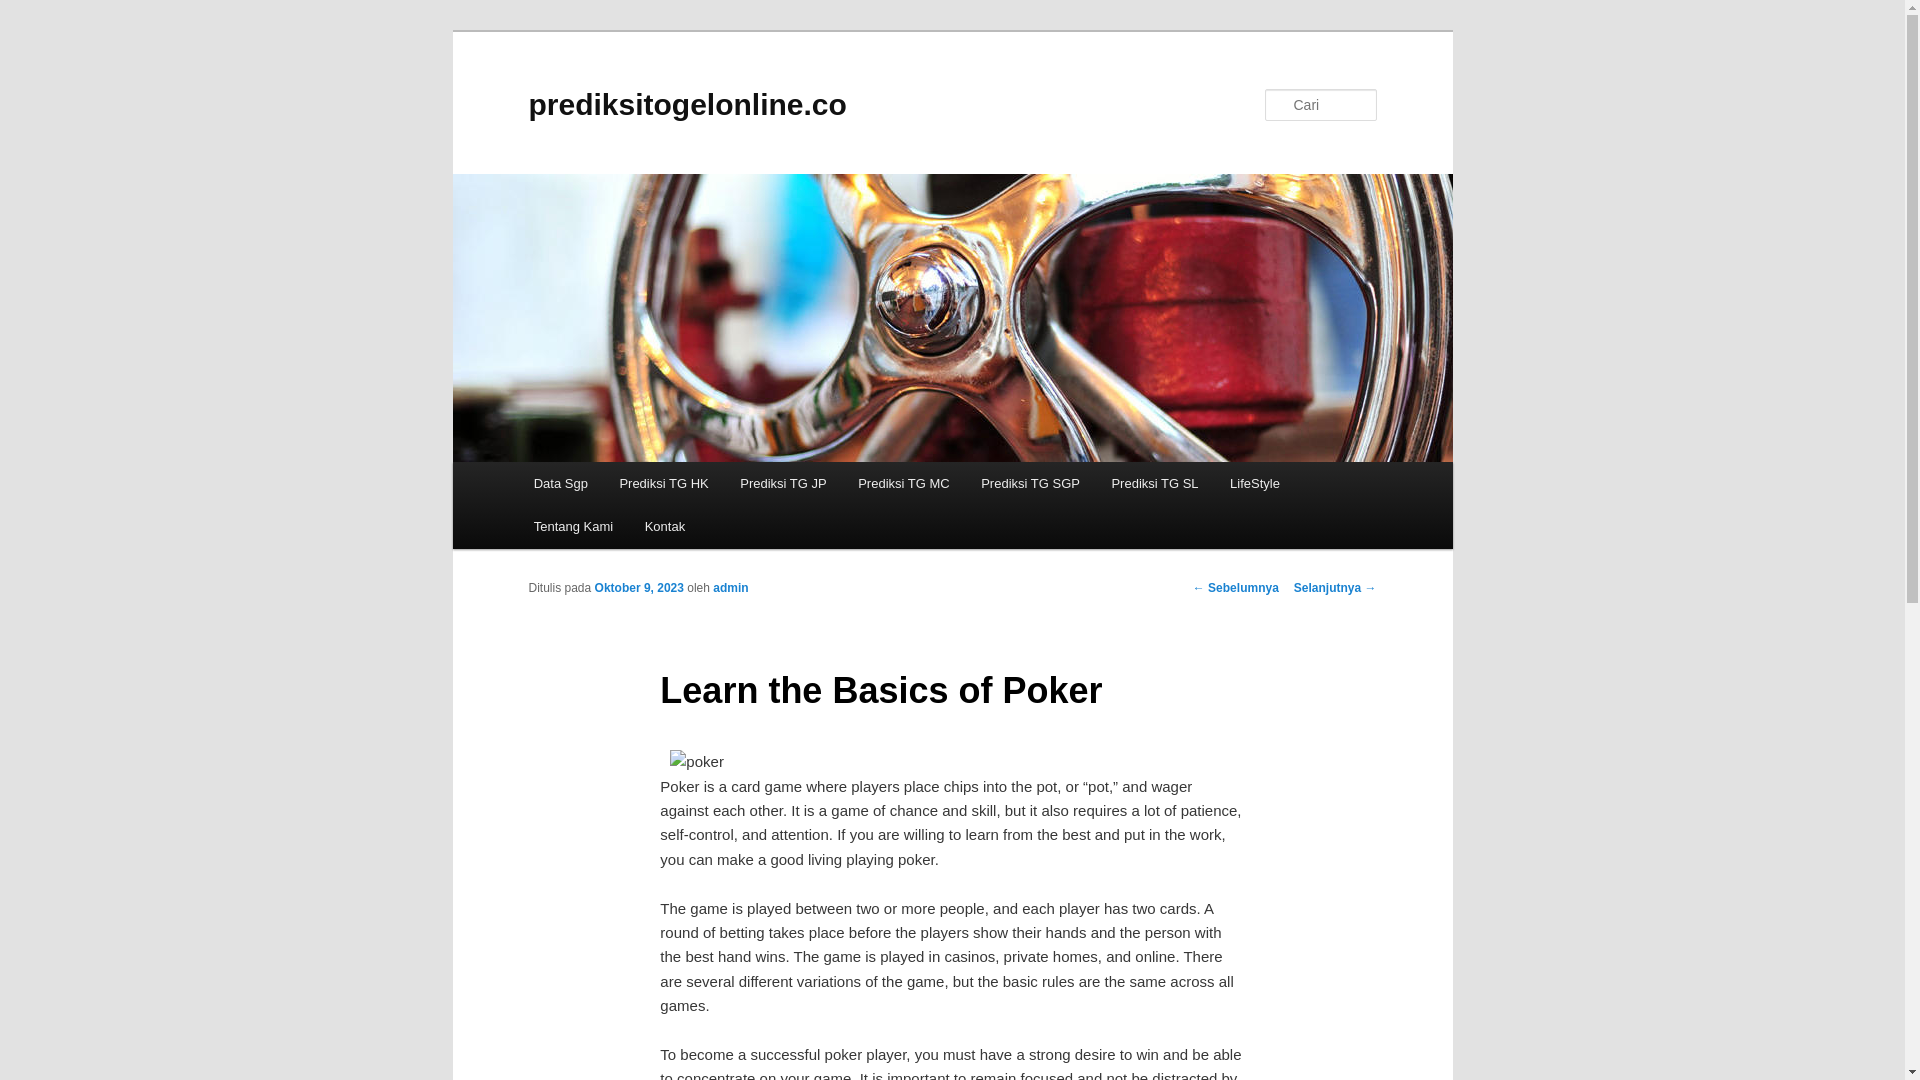 The height and width of the screenshot is (1080, 1920). Describe the element at coordinates (730, 588) in the screenshot. I see `admin` at that location.